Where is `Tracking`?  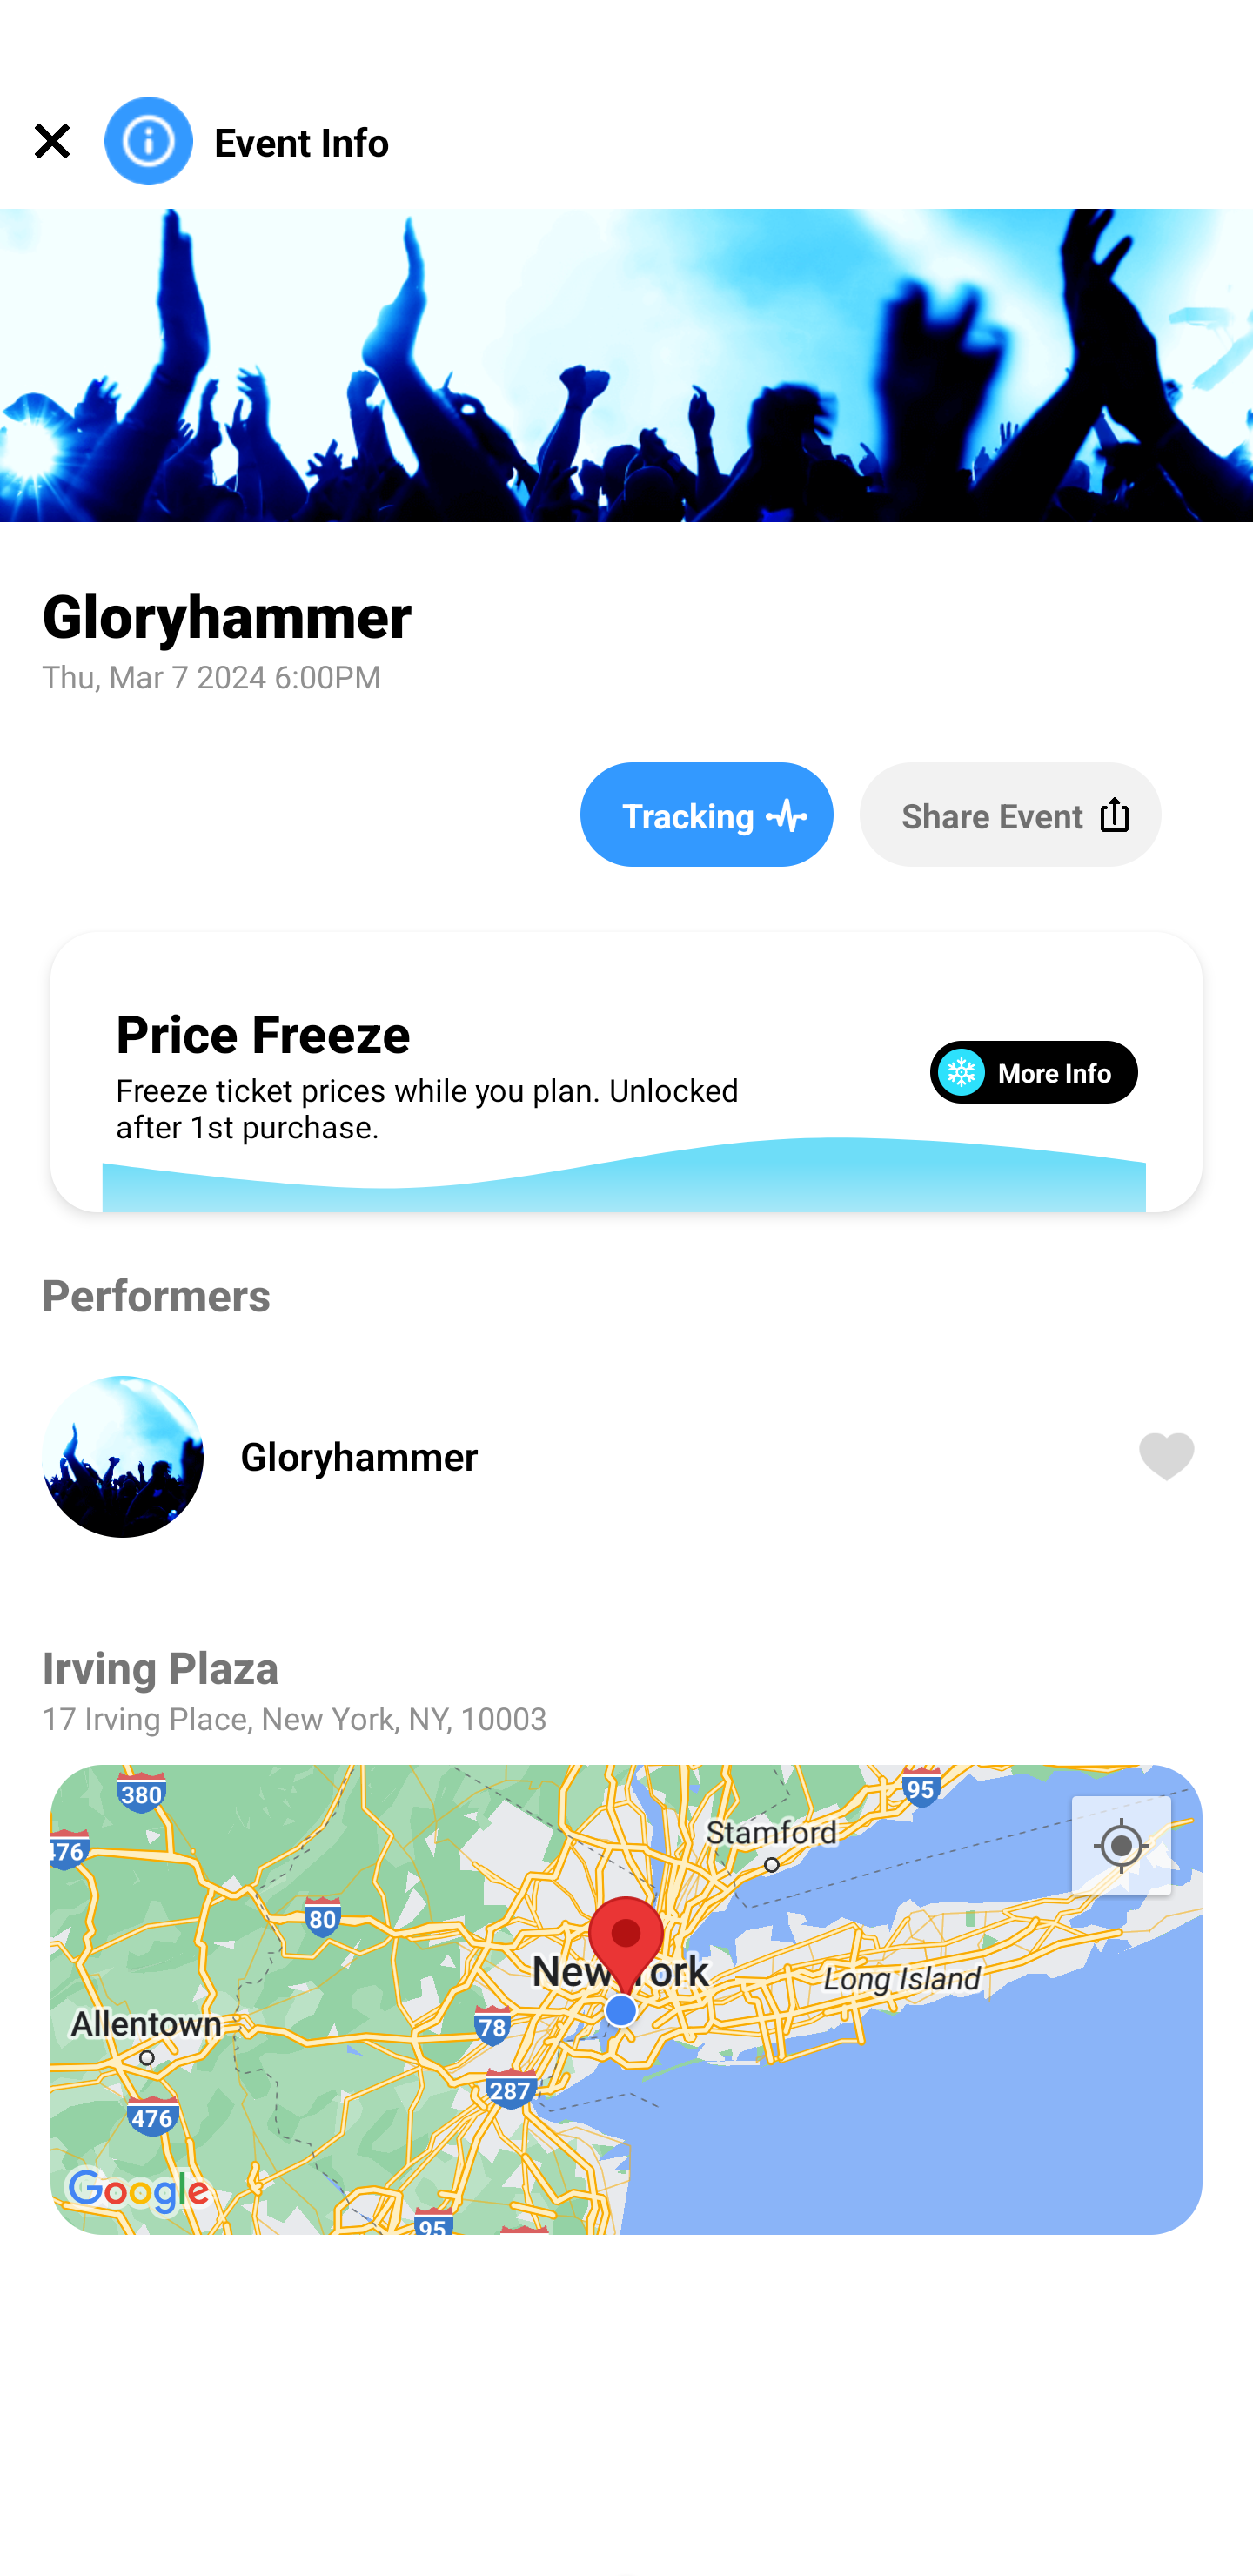
Tracking is located at coordinates (707, 814).